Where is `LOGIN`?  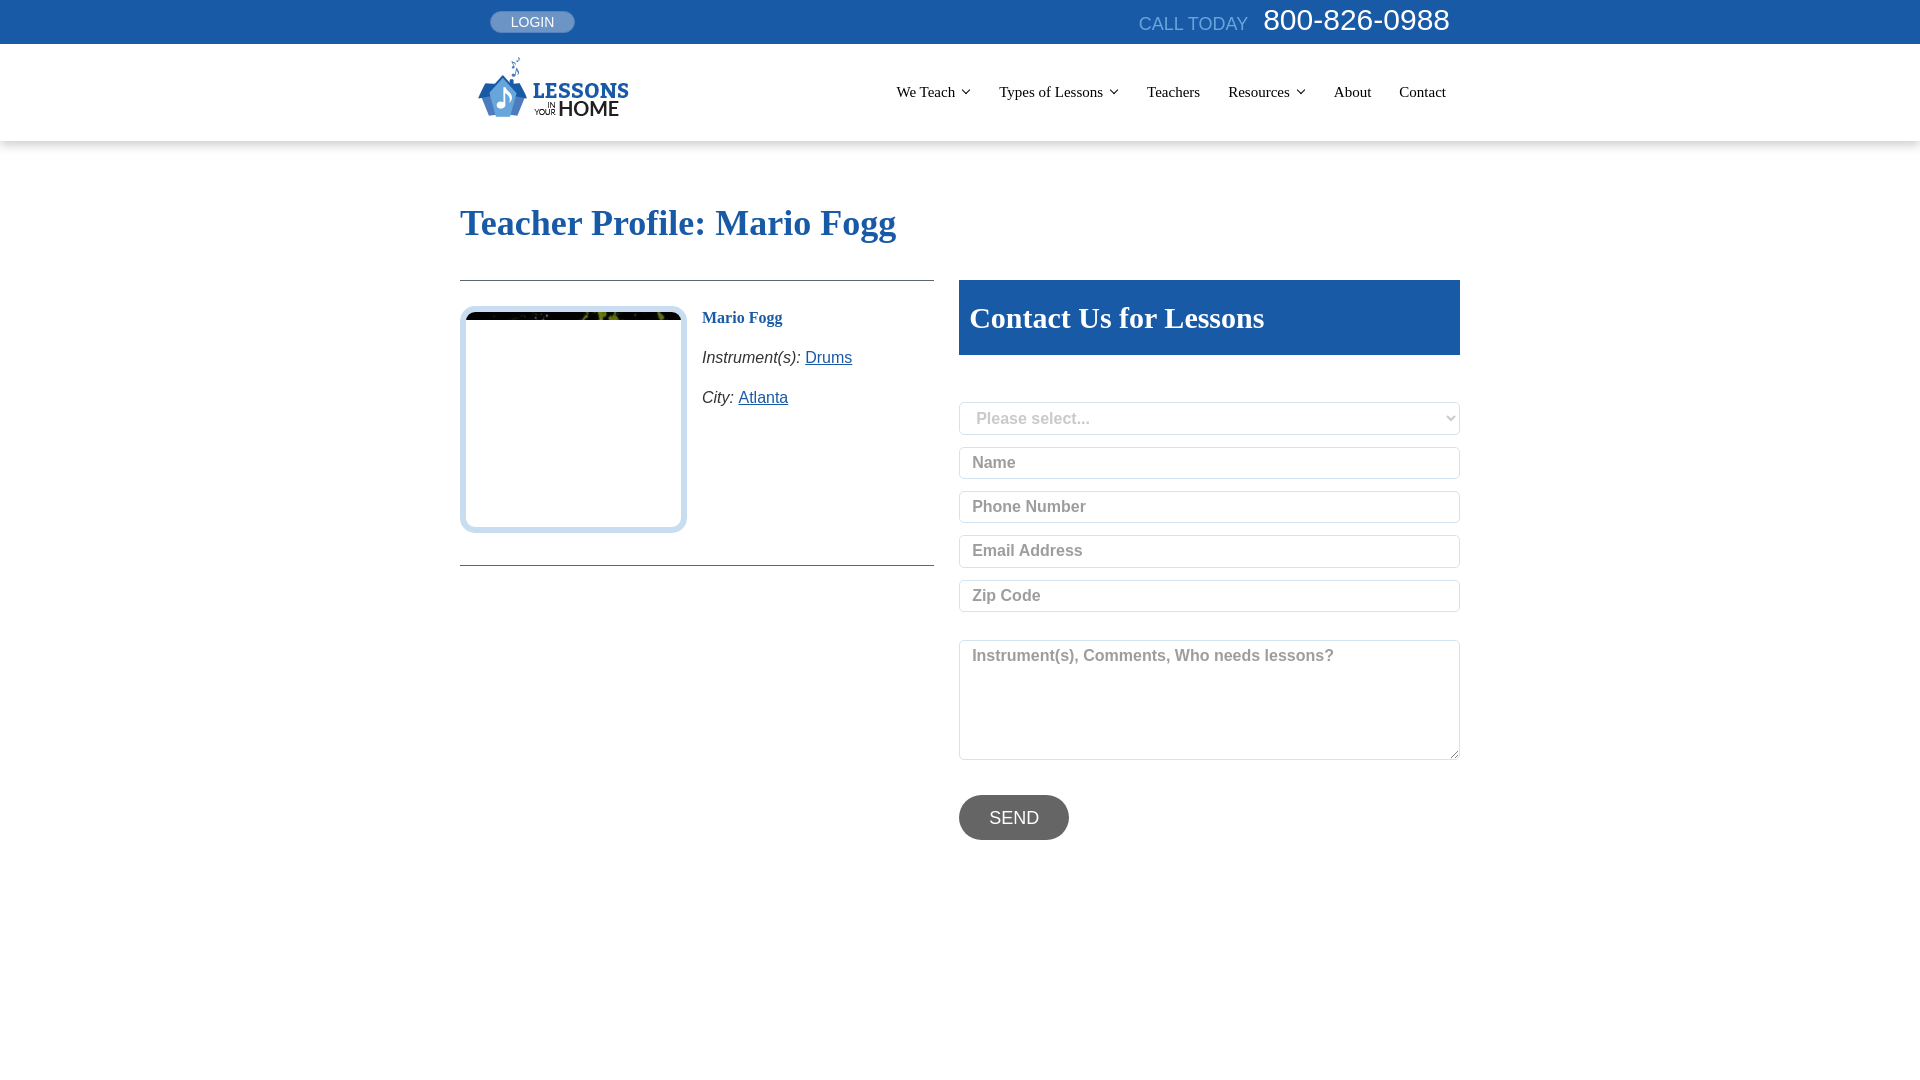 LOGIN is located at coordinates (532, 22).